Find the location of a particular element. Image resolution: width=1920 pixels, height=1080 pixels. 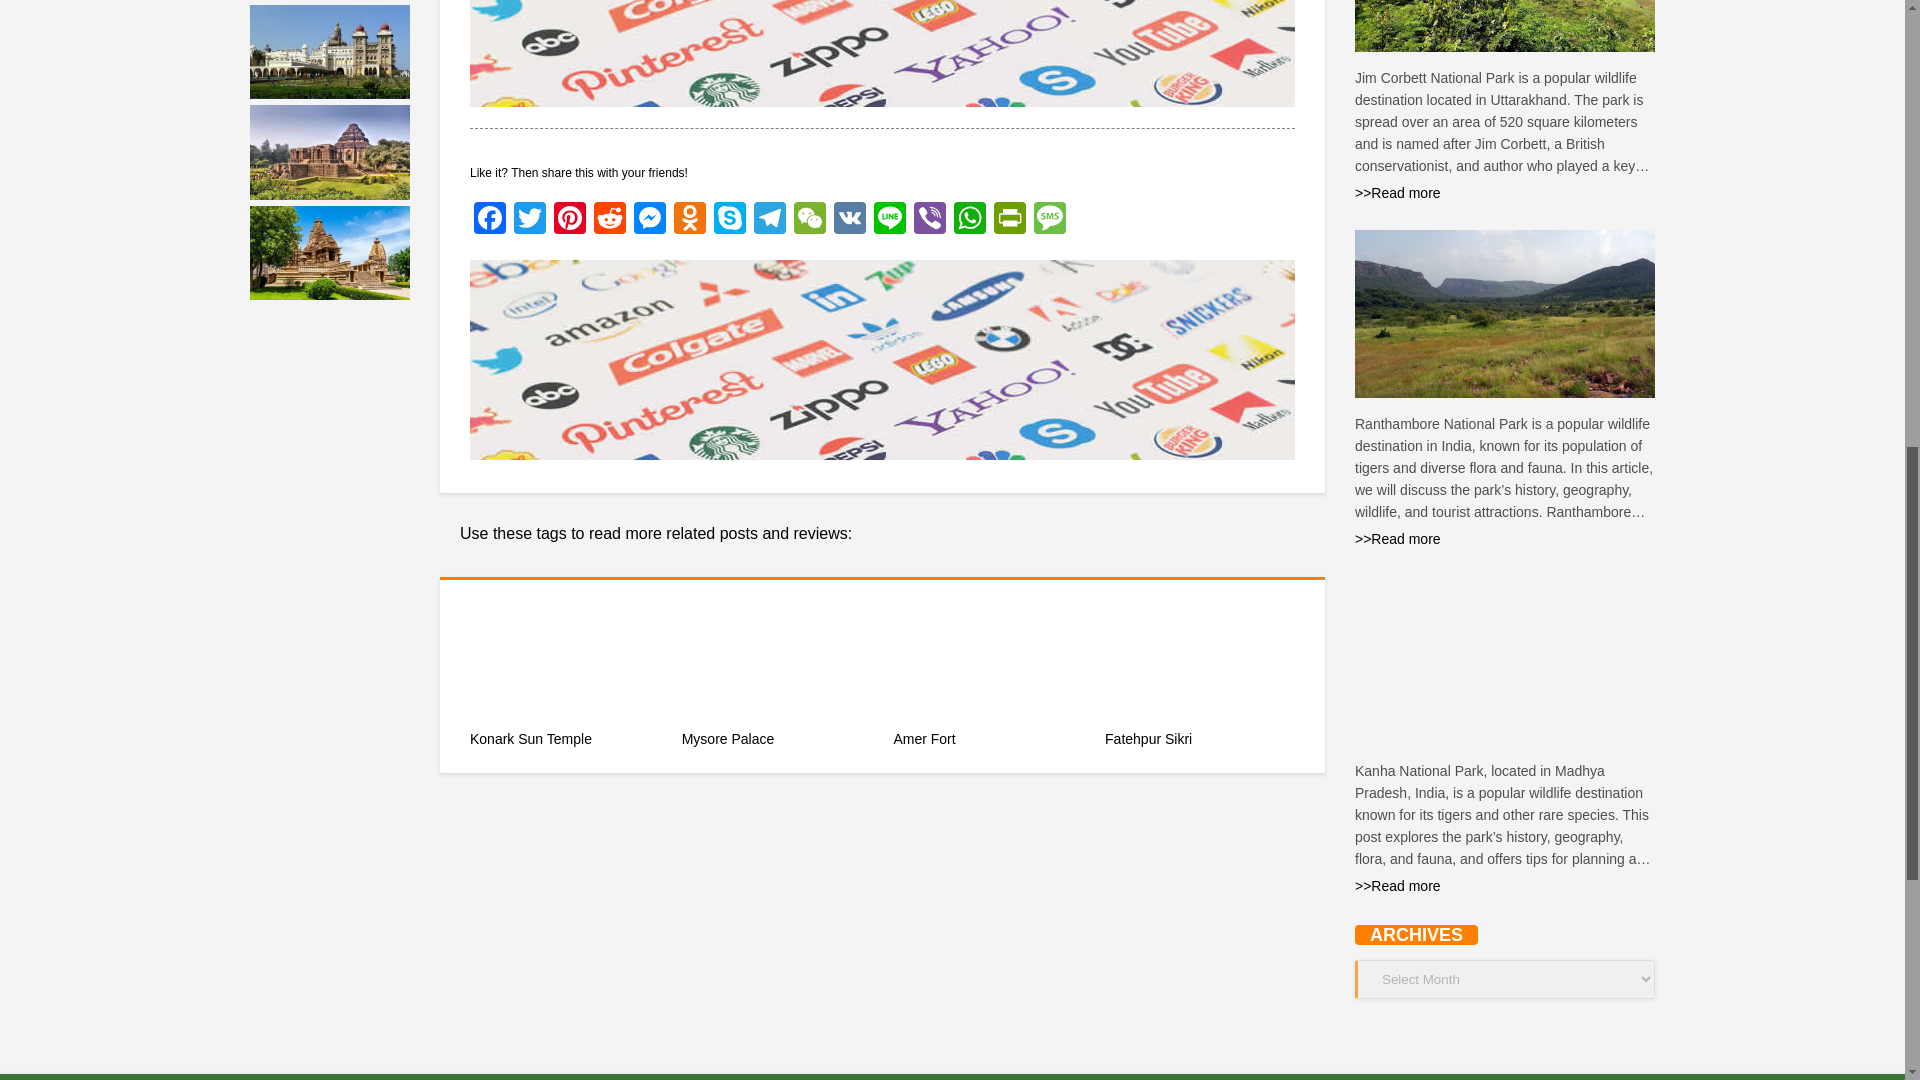

Fatehpur Sikri is located at coordinates (1200, 748).